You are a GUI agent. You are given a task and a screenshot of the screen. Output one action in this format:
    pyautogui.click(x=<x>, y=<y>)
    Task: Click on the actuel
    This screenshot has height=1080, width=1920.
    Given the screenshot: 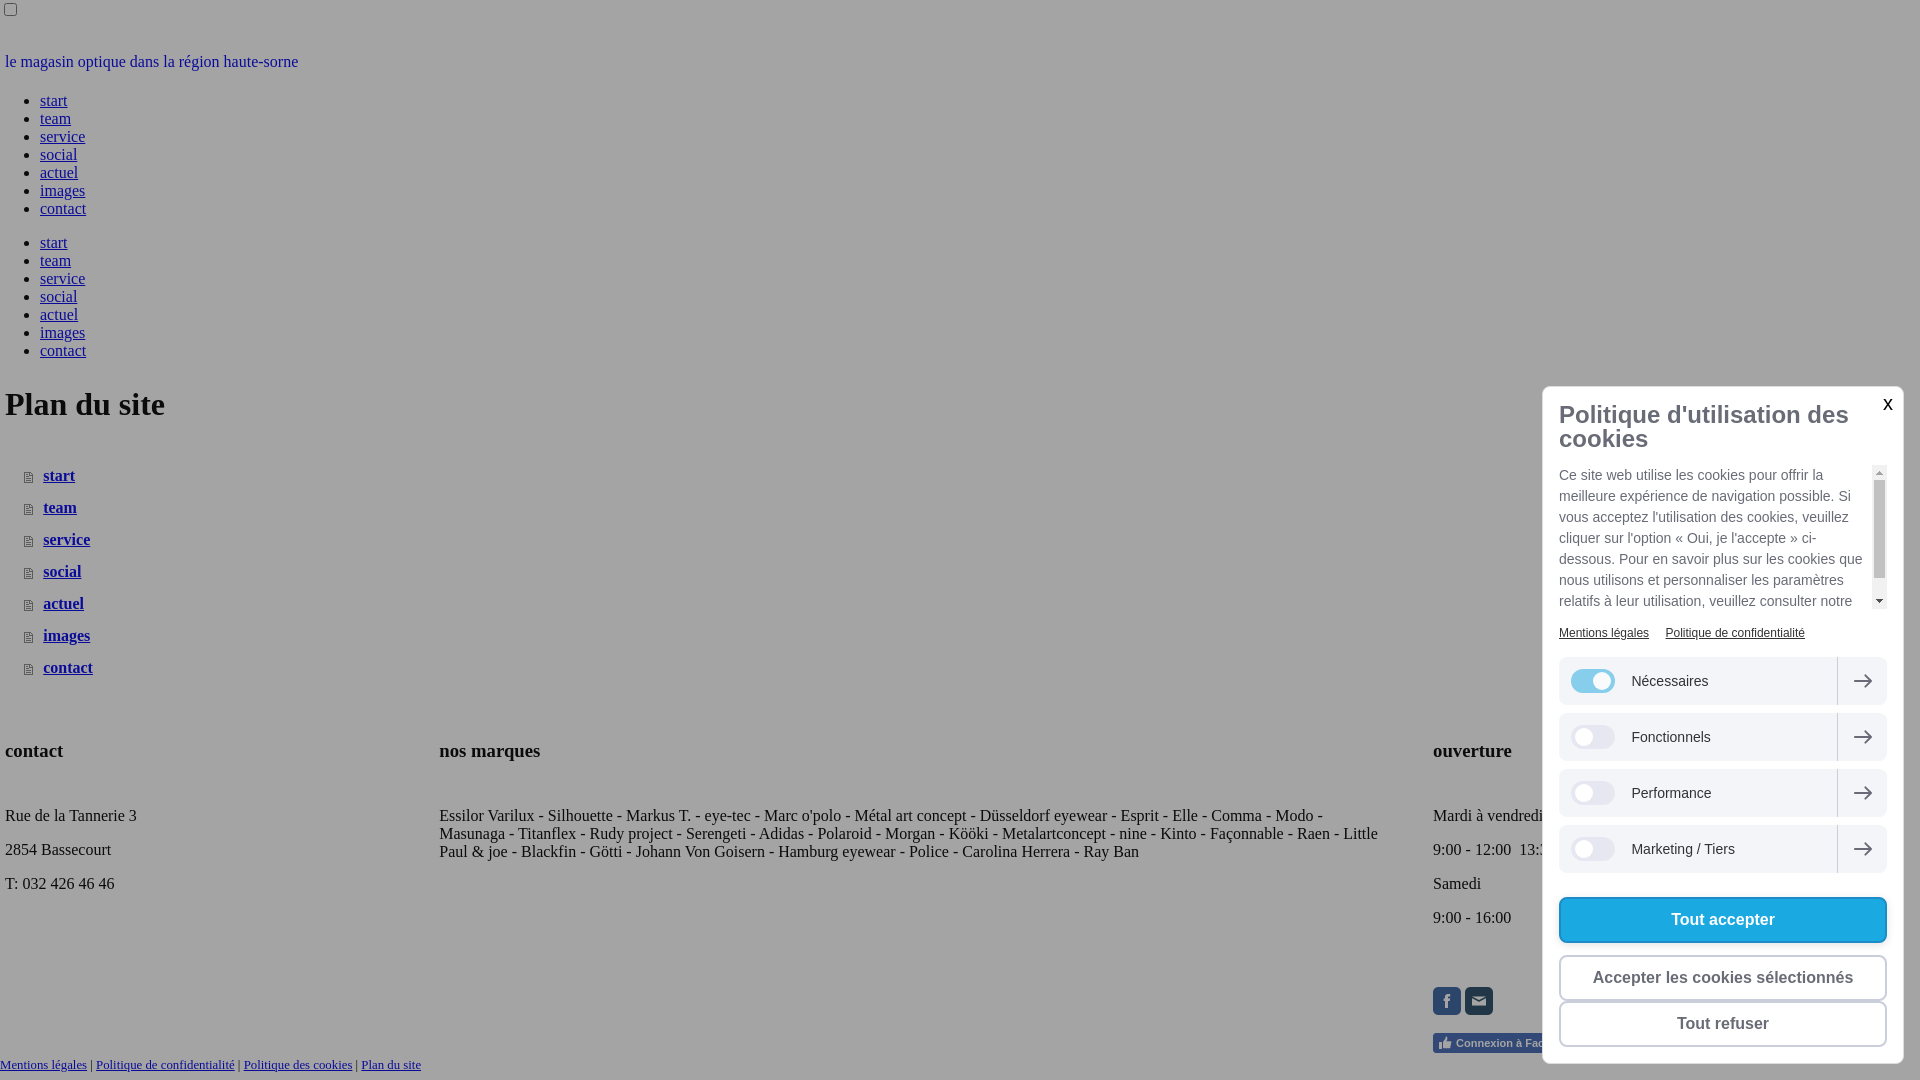 What is the action you would take?
    pyautogui.click(x=59, y=314)
    